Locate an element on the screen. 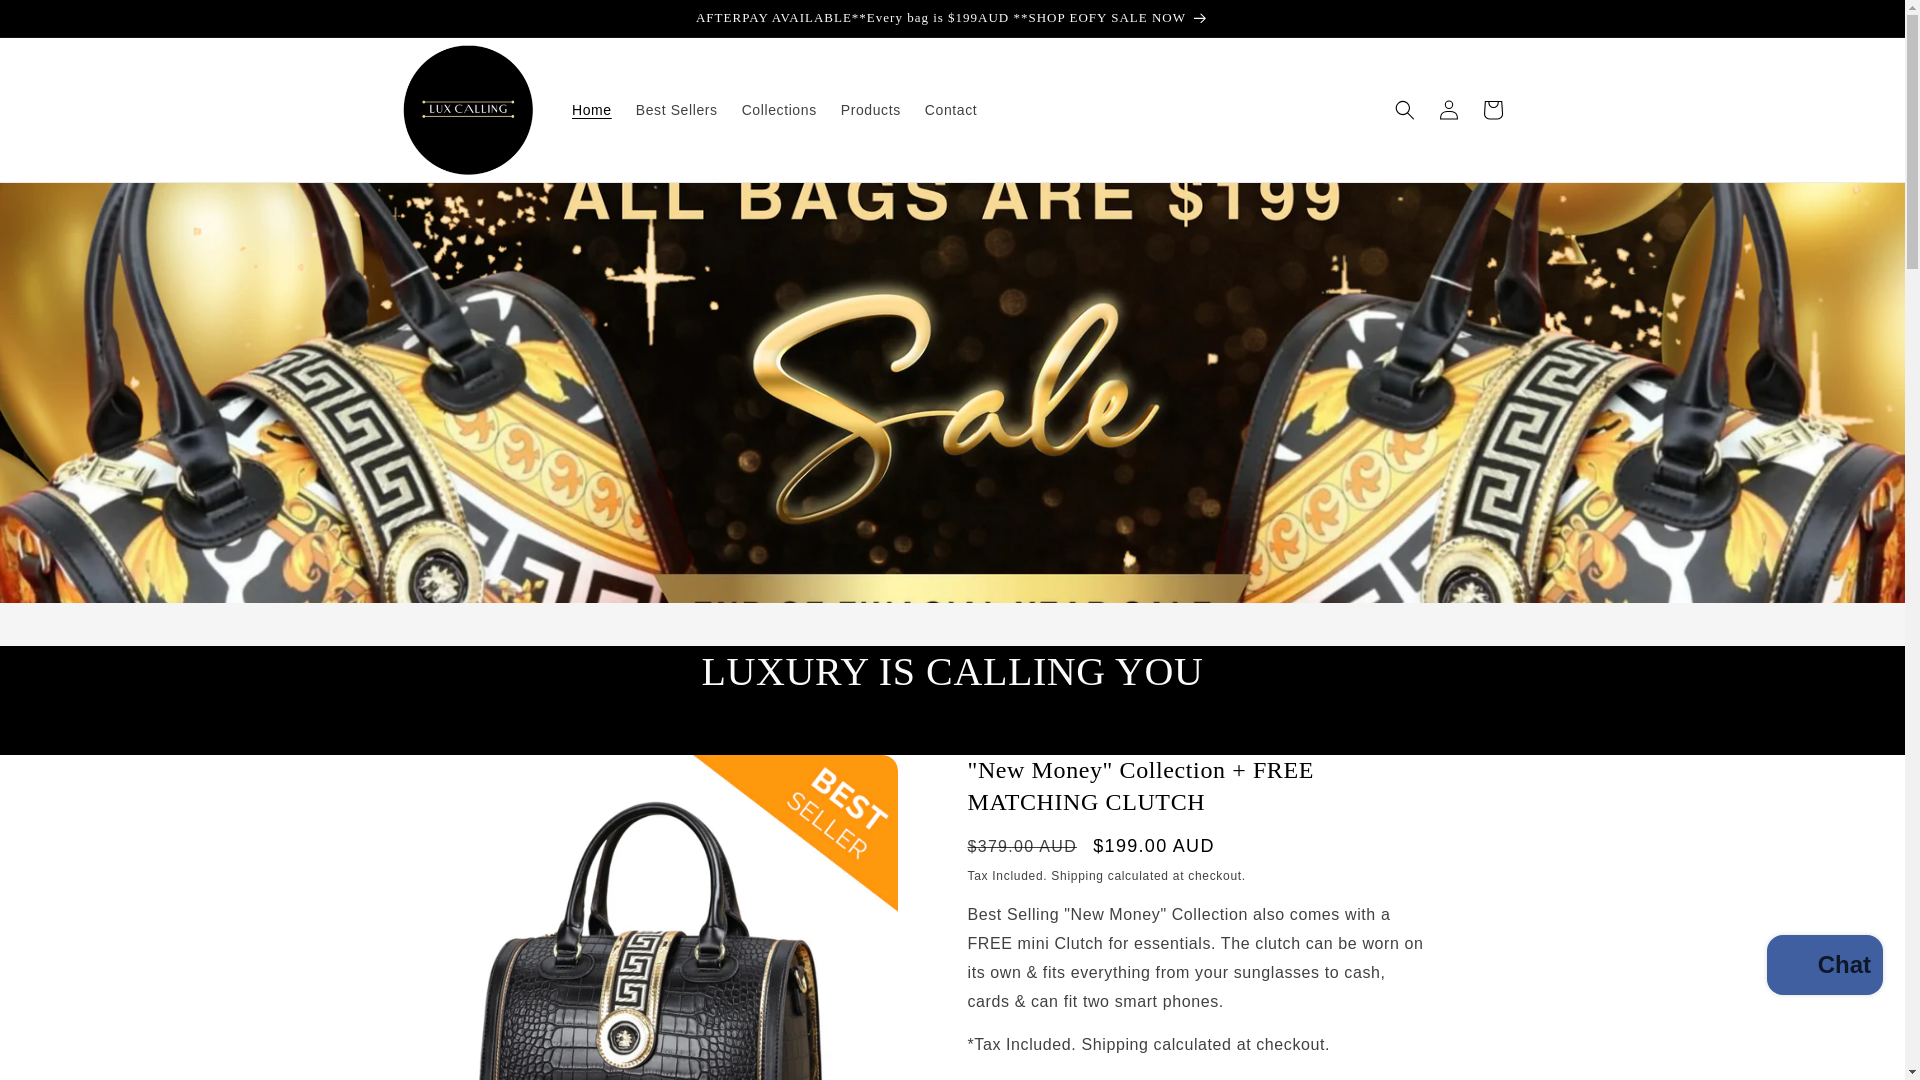  Contact is located at coordinates (950, 109).